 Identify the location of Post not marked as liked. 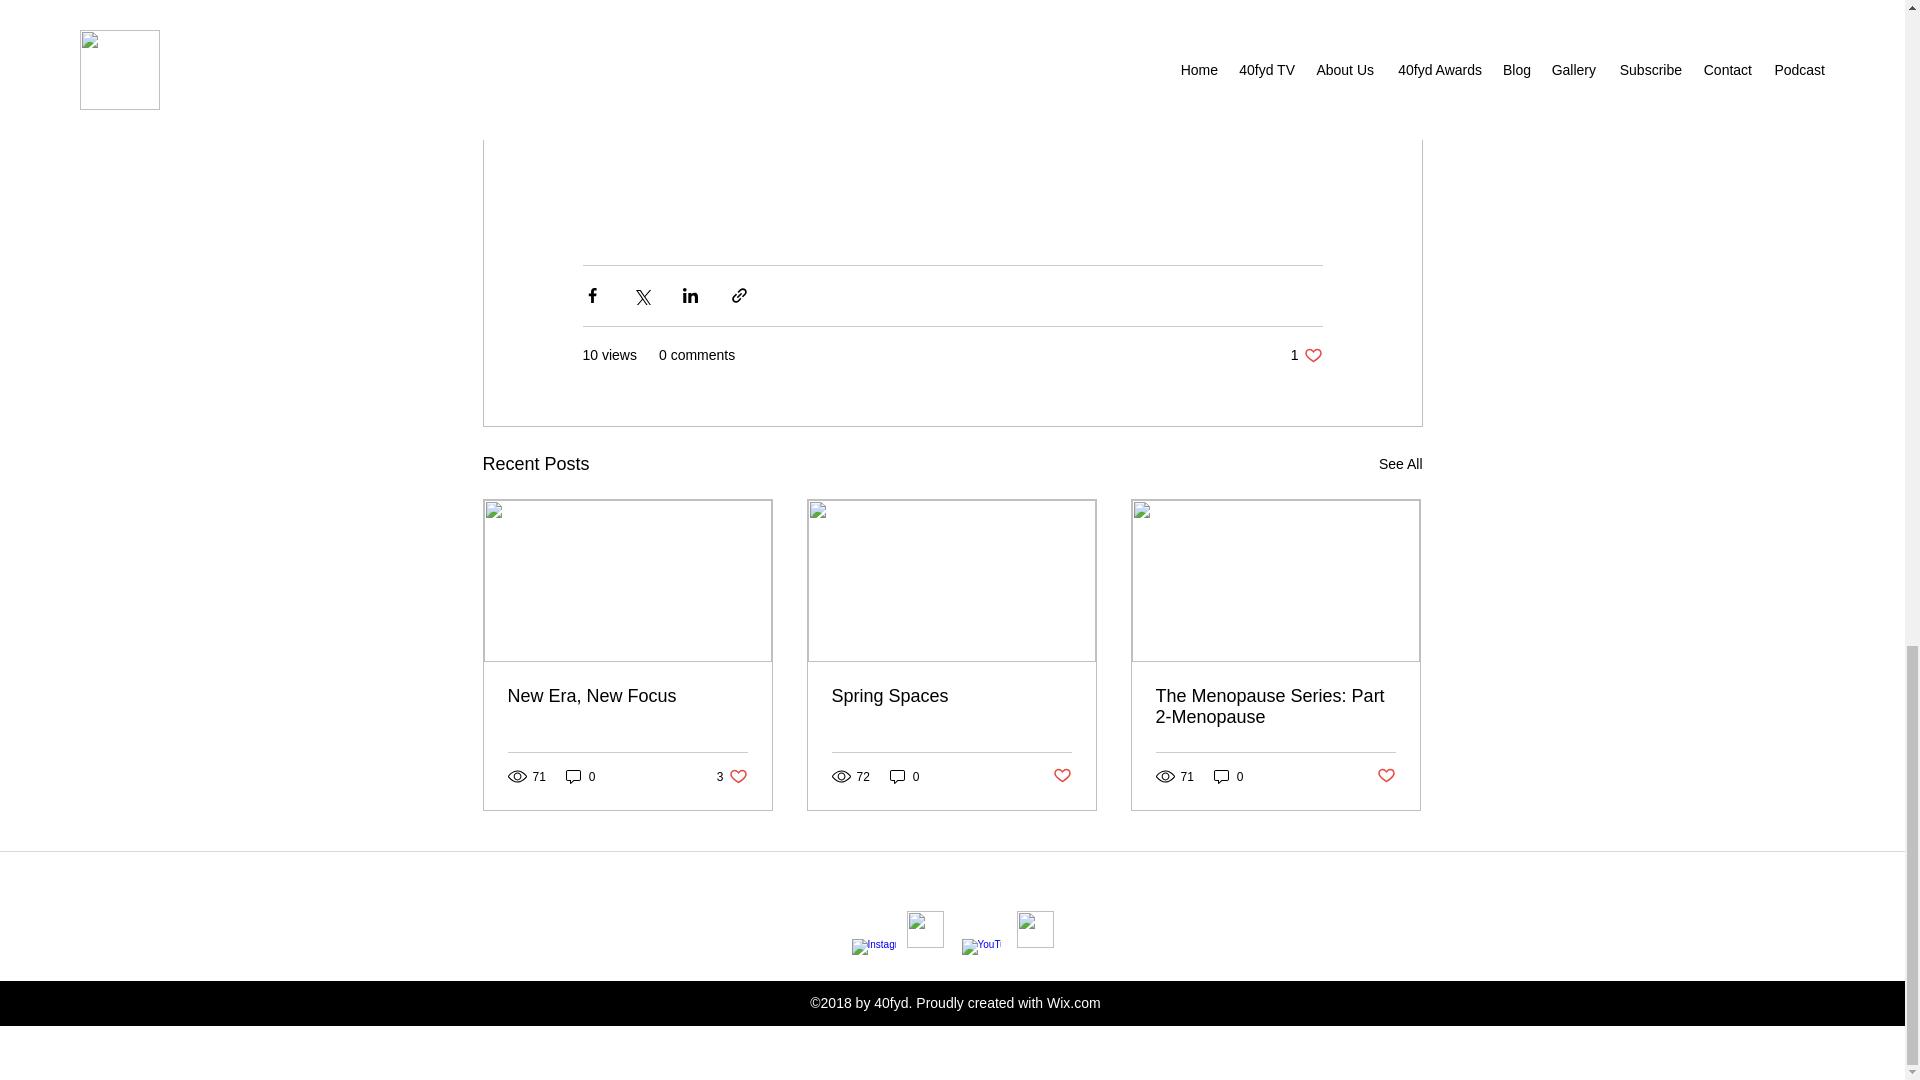
(1062, 776).